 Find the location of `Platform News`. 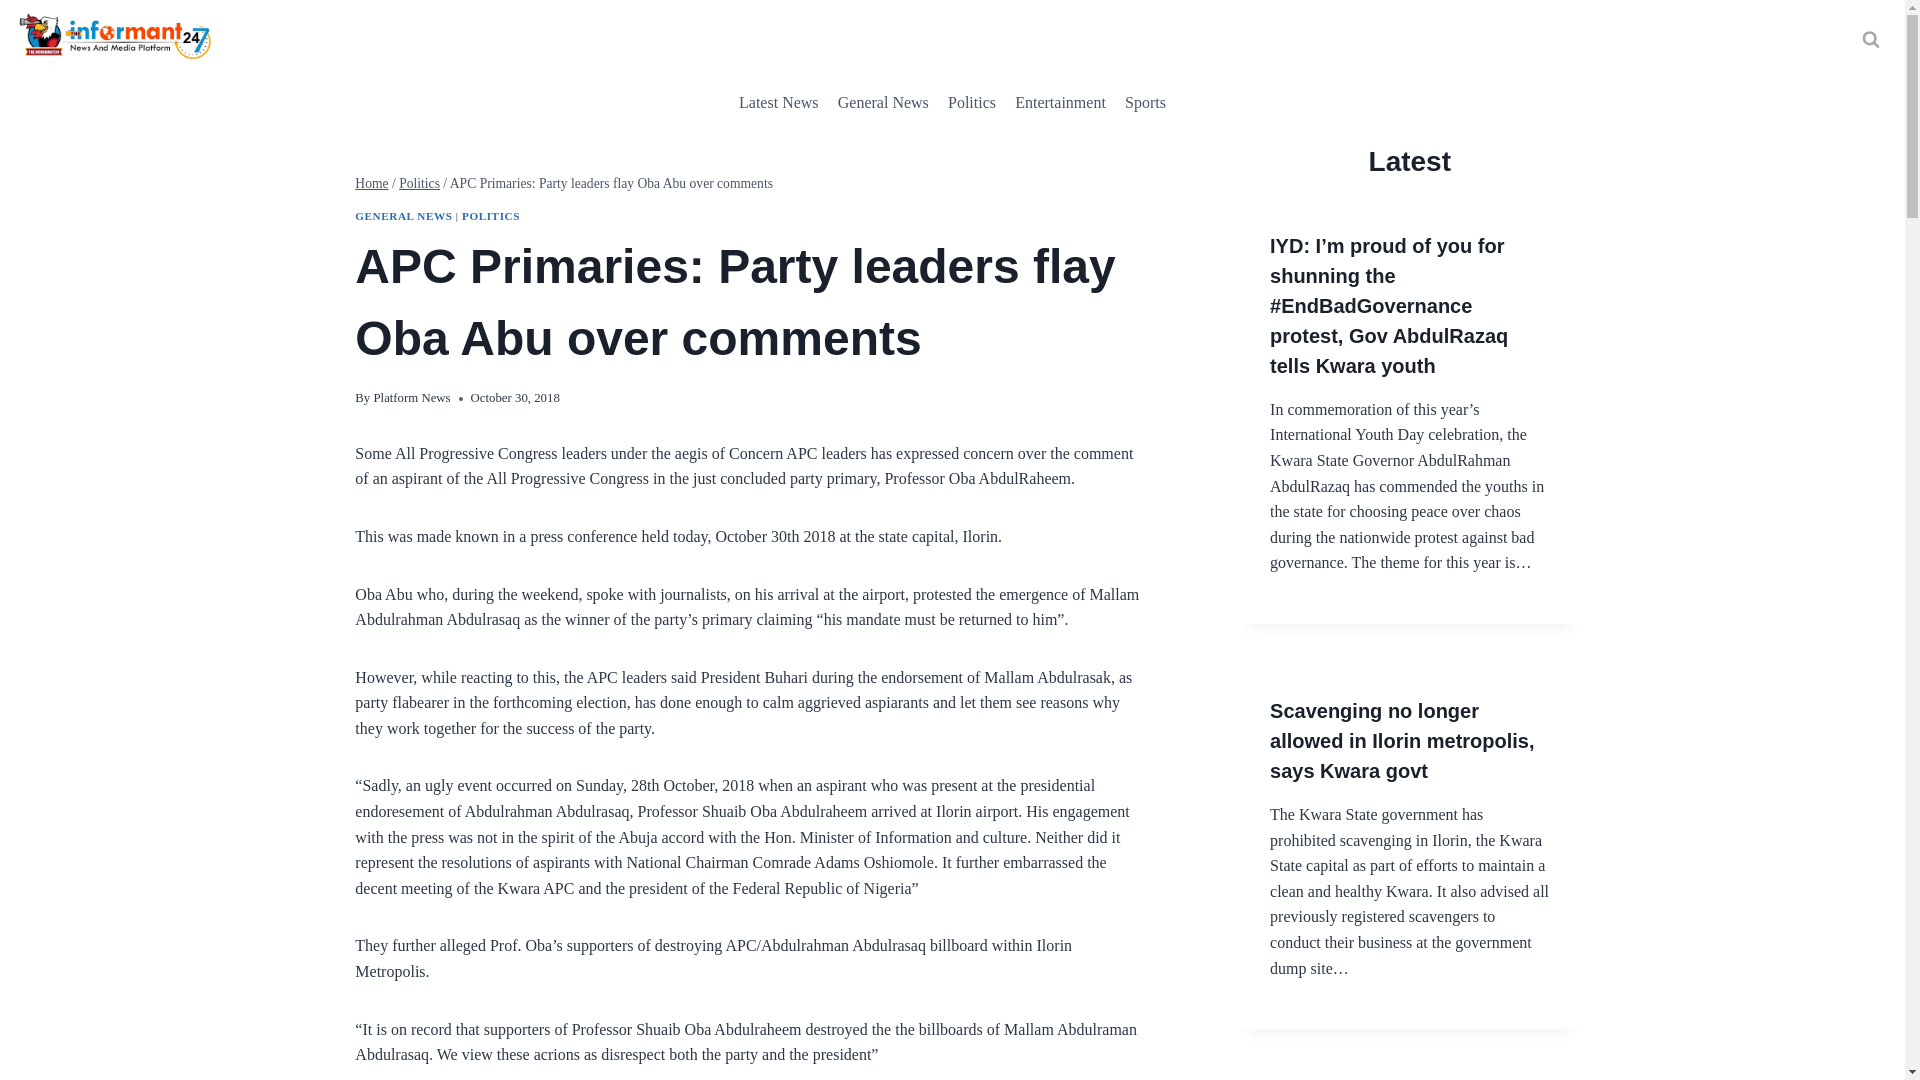

Platform News is located at coordinates (410, 398).